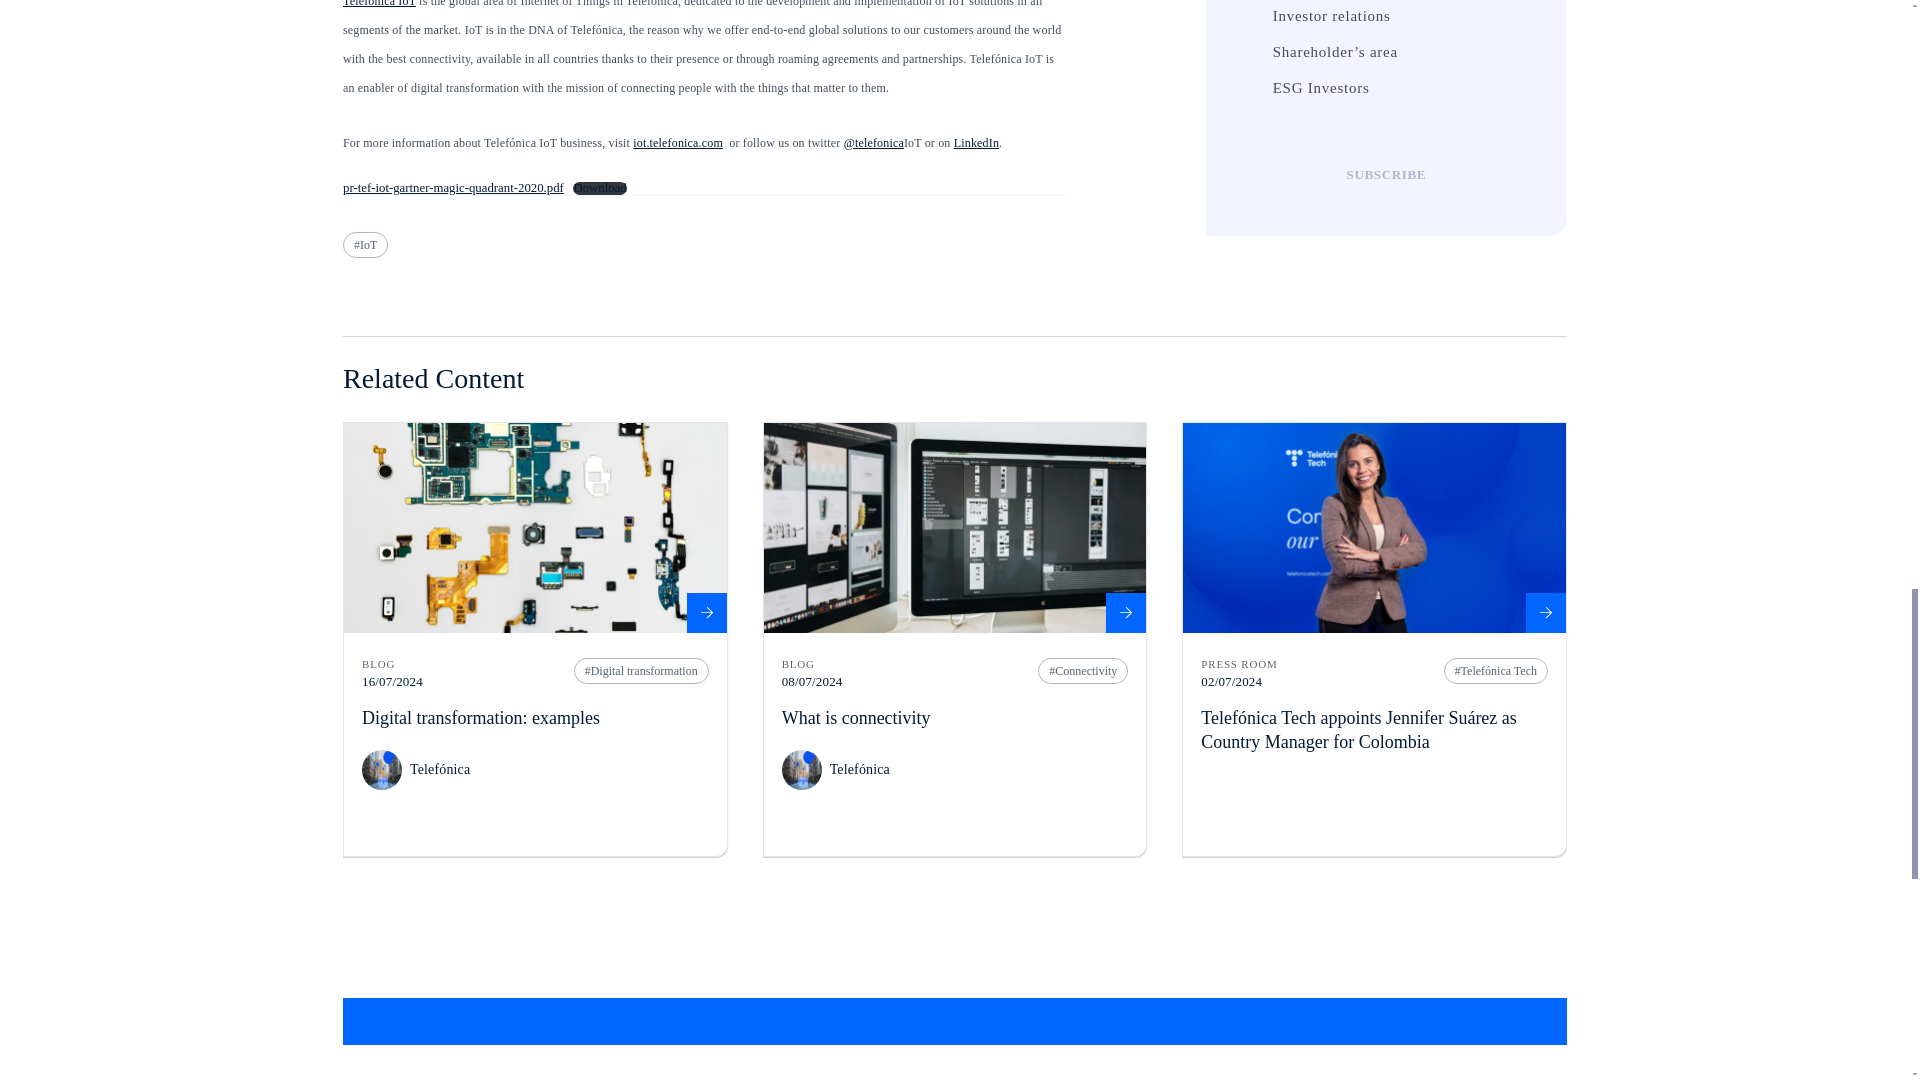 The image size is (1920, 1080). Describe the element at coordinates (1250, 16) in the screenshot. I see `Investor relations` at that location.